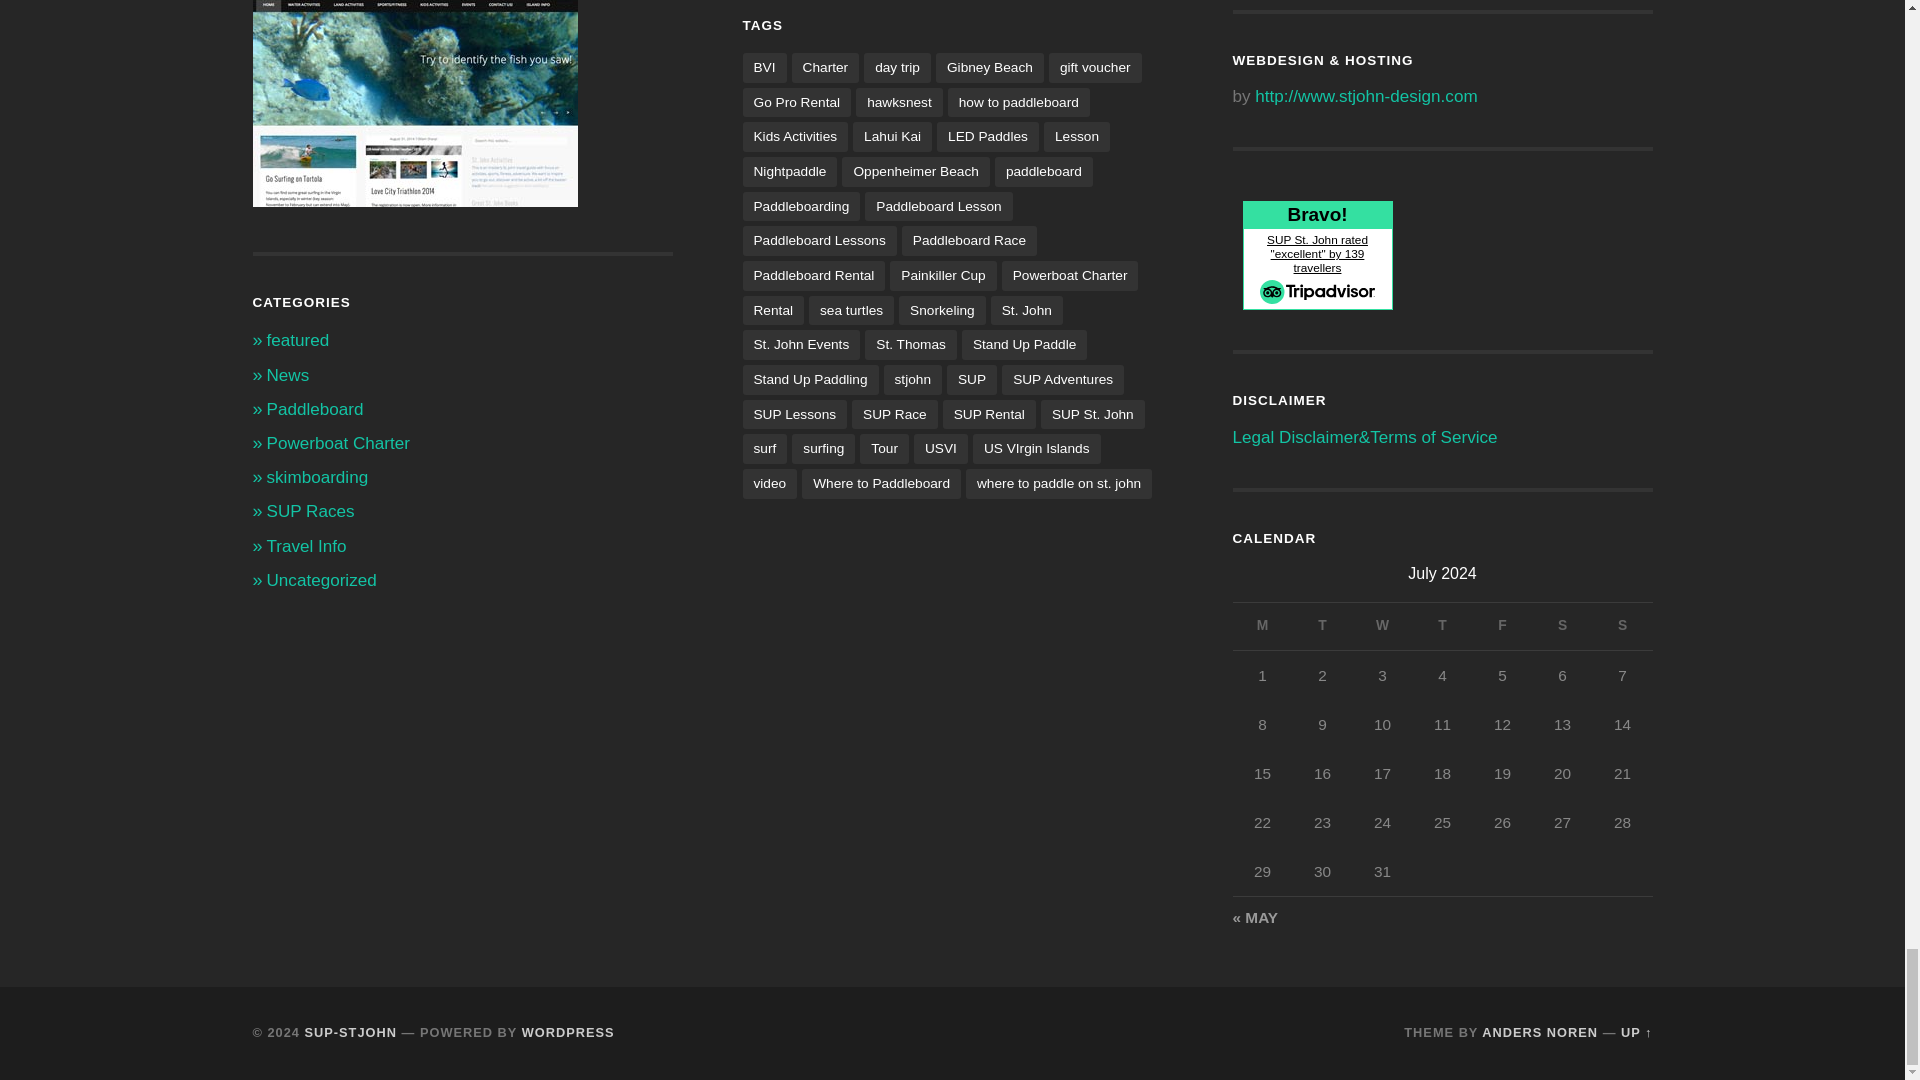  I want to click on Saturday, so click(1562, 626).